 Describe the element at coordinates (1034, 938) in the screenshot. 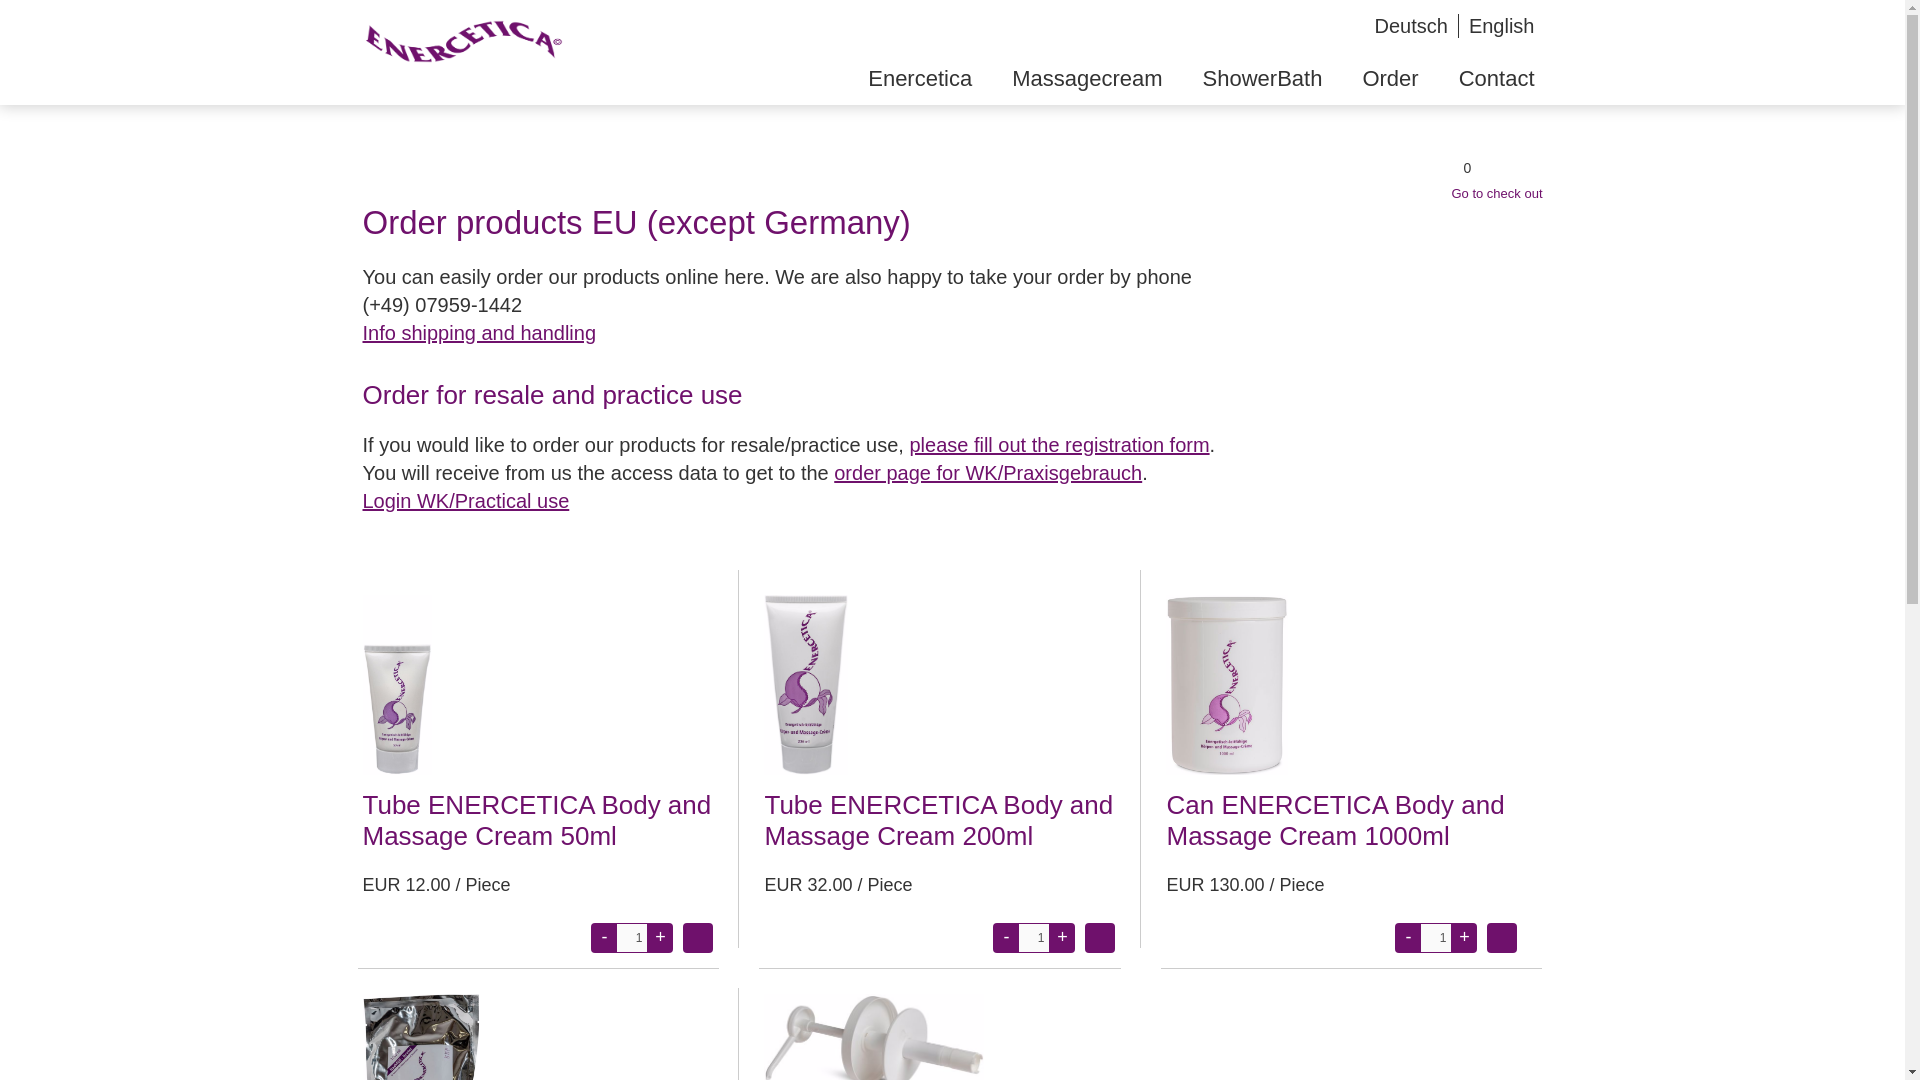

I see `1` at that location.